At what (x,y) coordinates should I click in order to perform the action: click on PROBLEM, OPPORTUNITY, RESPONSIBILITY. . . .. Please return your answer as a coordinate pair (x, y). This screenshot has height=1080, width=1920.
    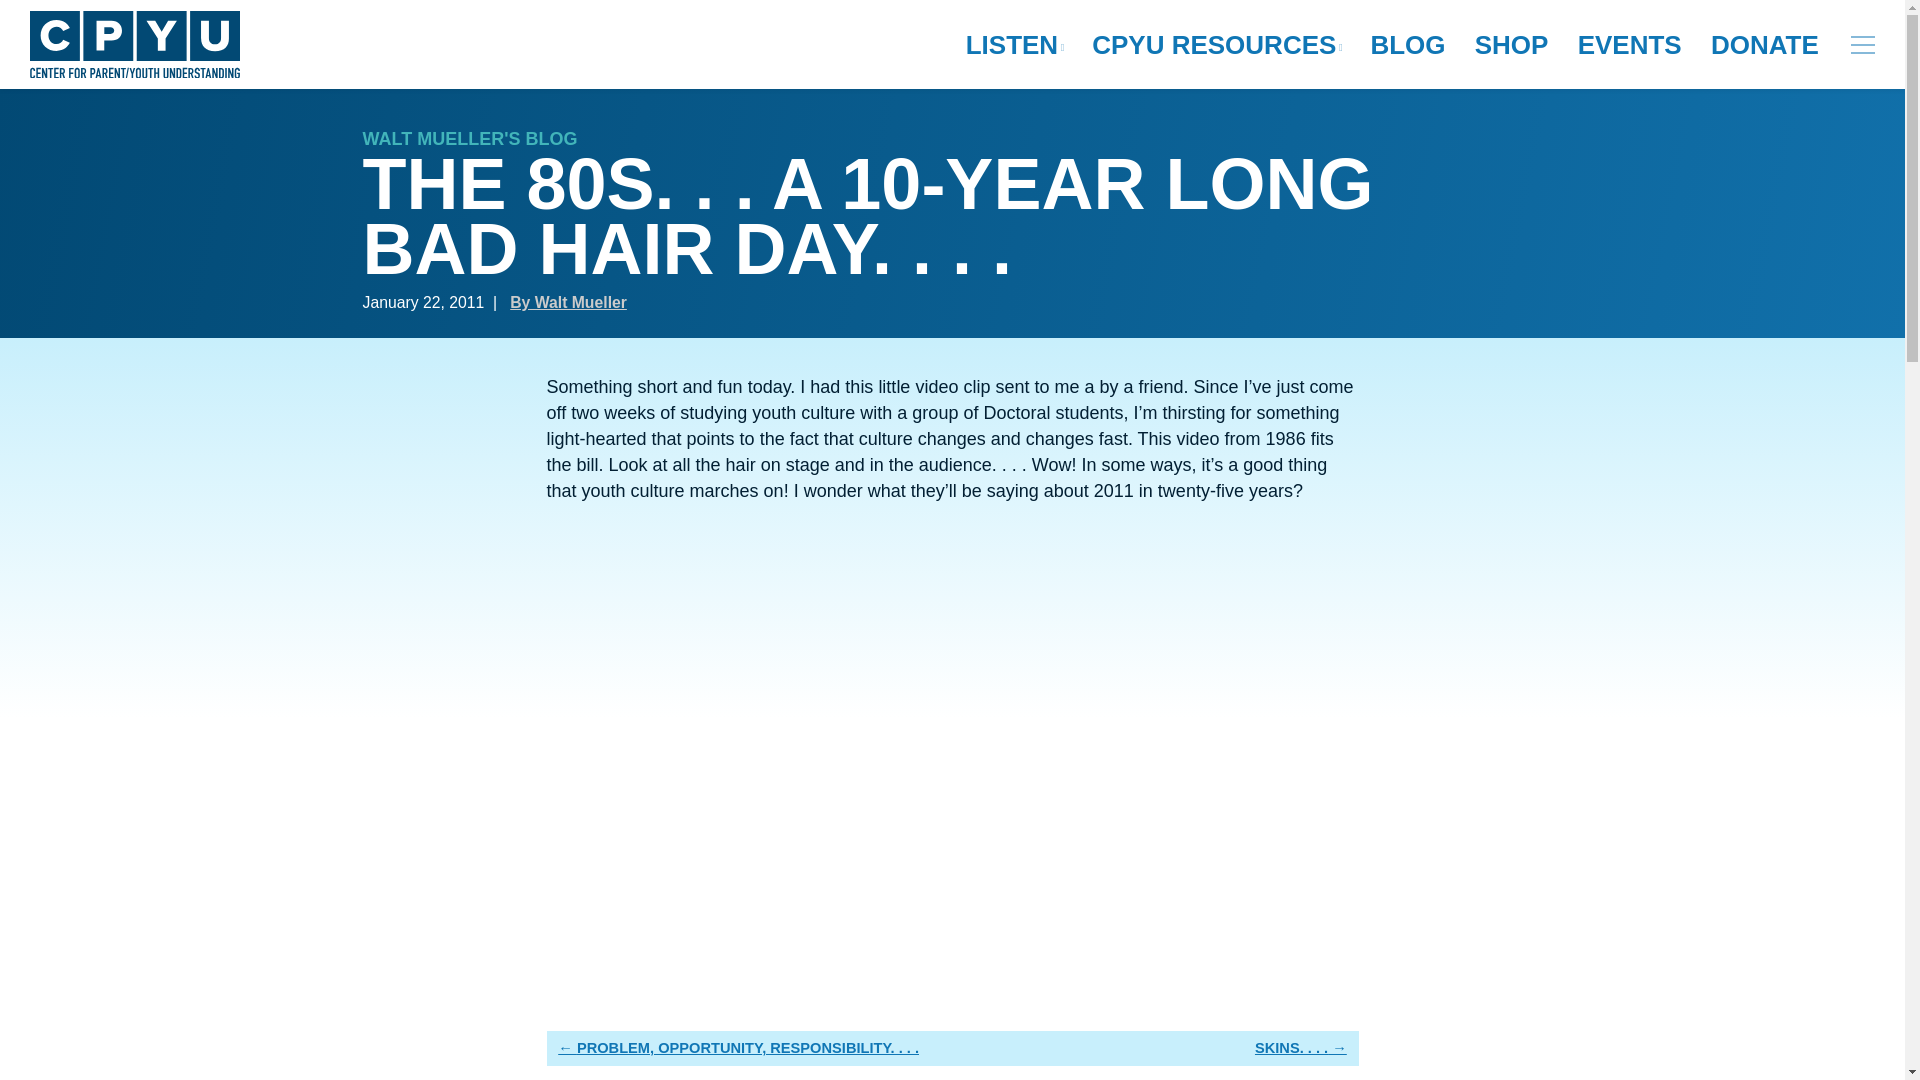
    Looking at the image, I should click on (738, 1048).